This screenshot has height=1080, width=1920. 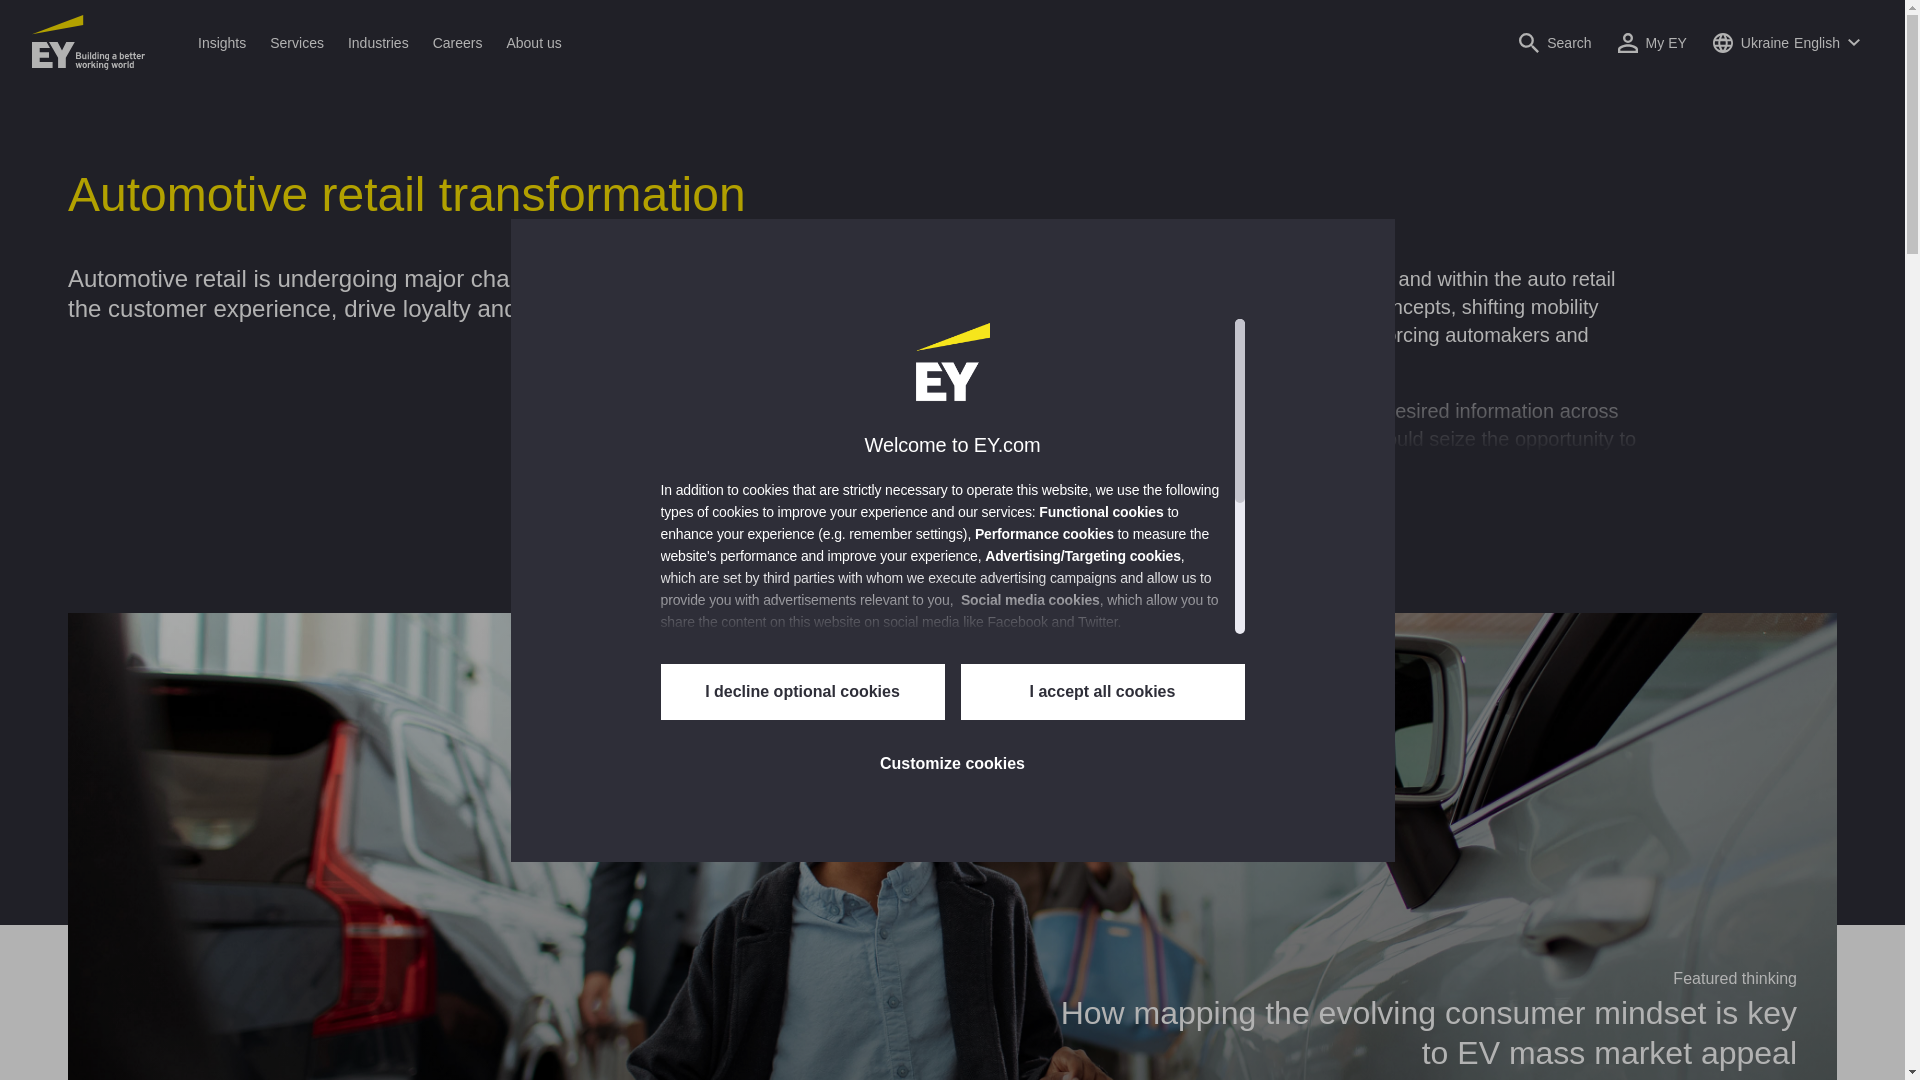 What do you see at coordinates (88, 42) in the screenshot?
I see `EY Homepage` at bounding box center [88, 42].